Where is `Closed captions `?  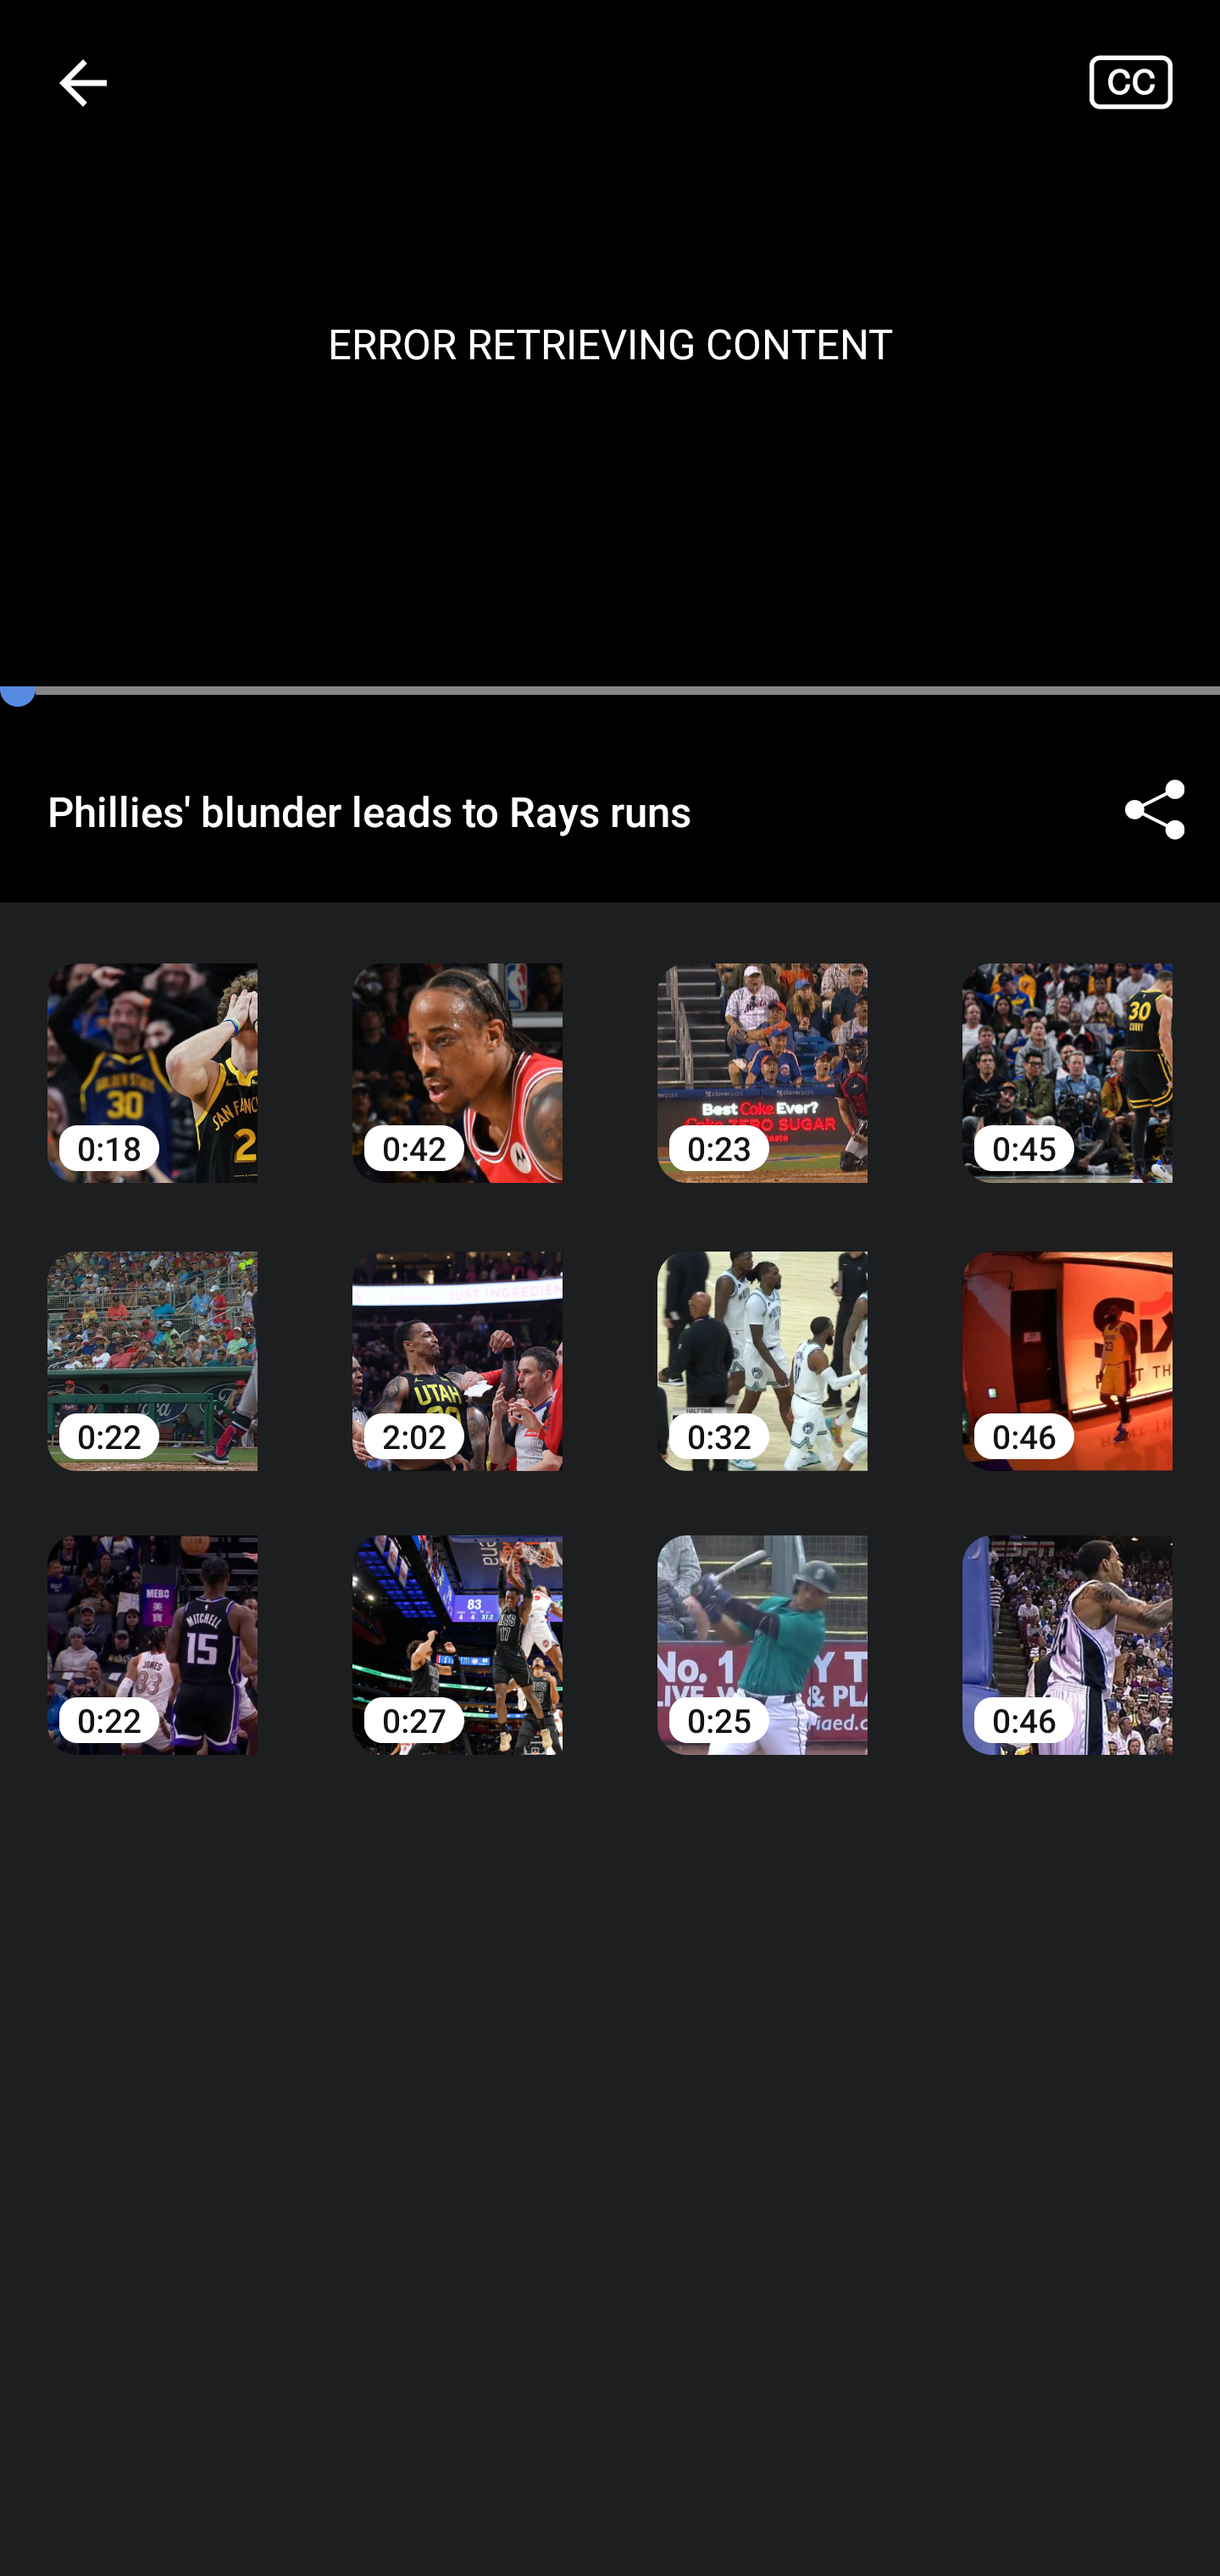 Closed captions  is located at coordinates (1154, 81).